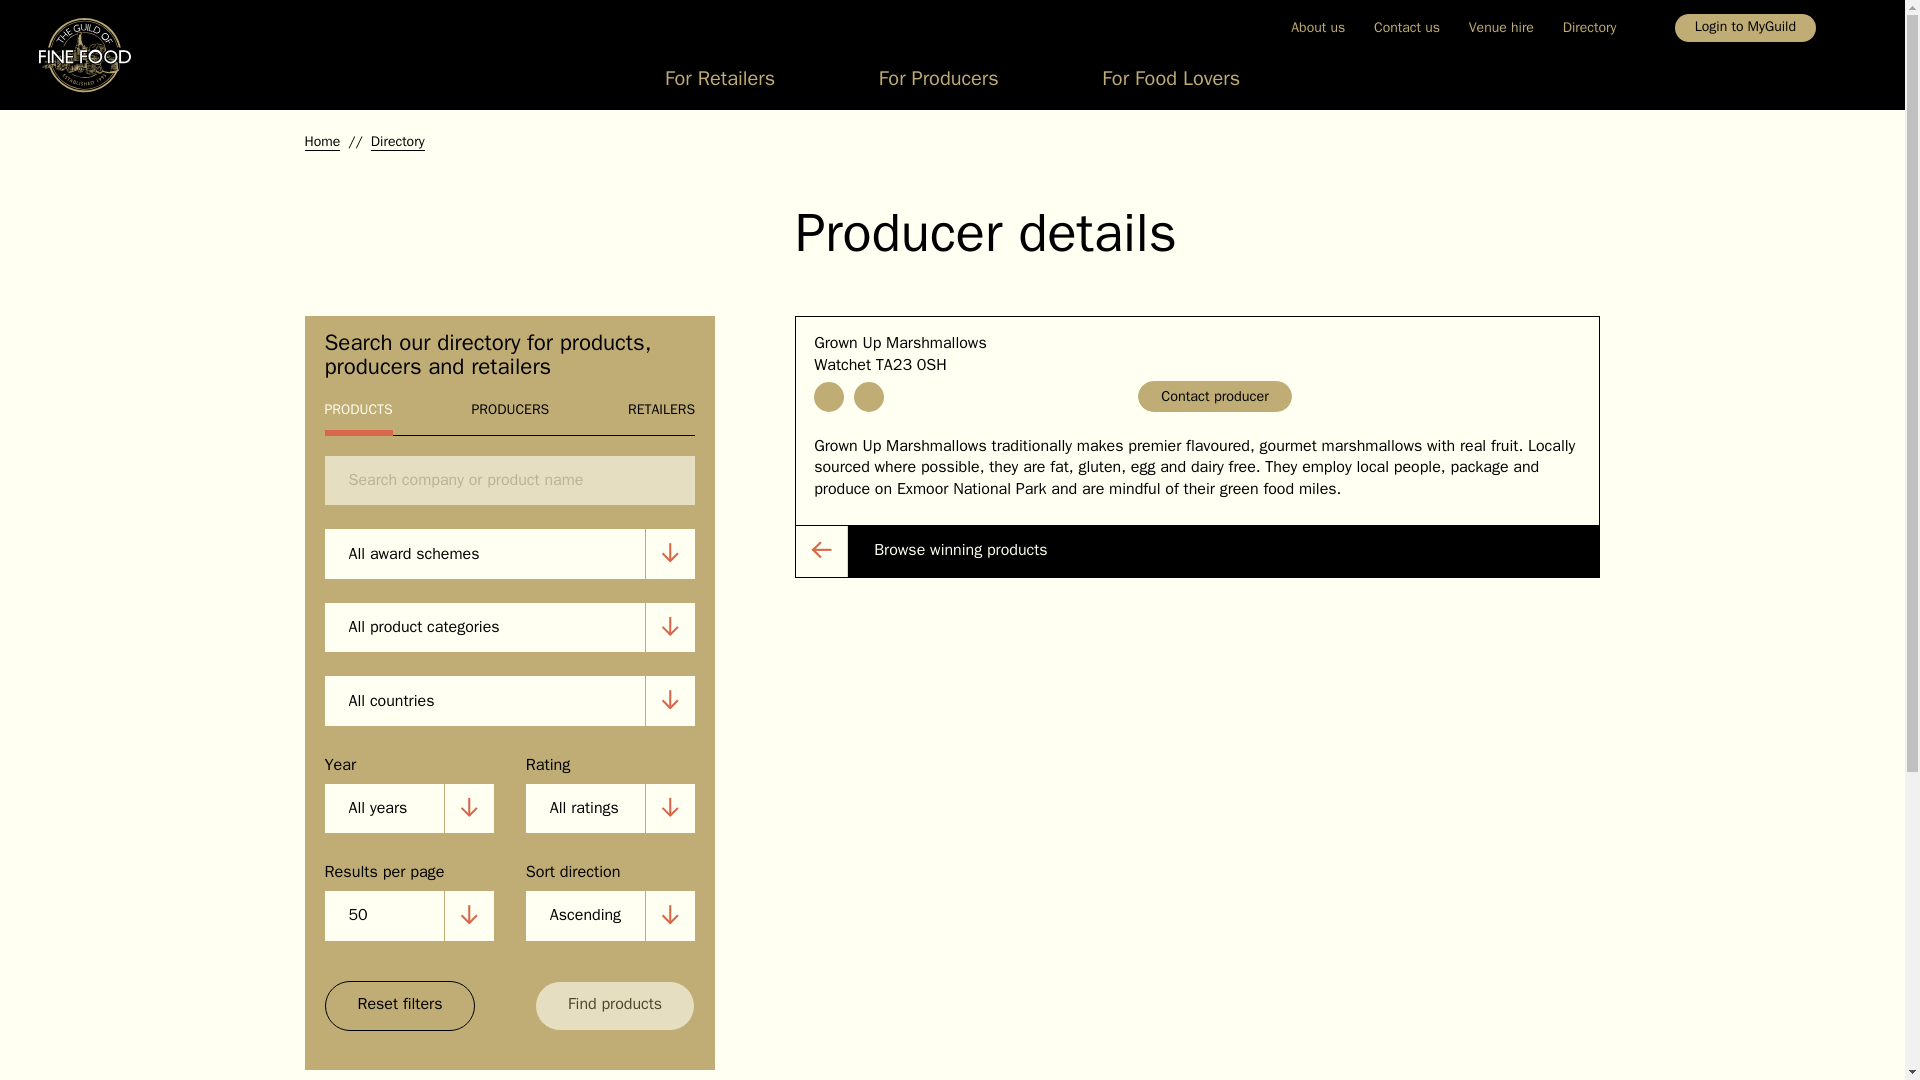 The image size is (1920, 1080). Describe the element at coordinates (720, 84) in the screenshot. I see `For Retailers` at that location.